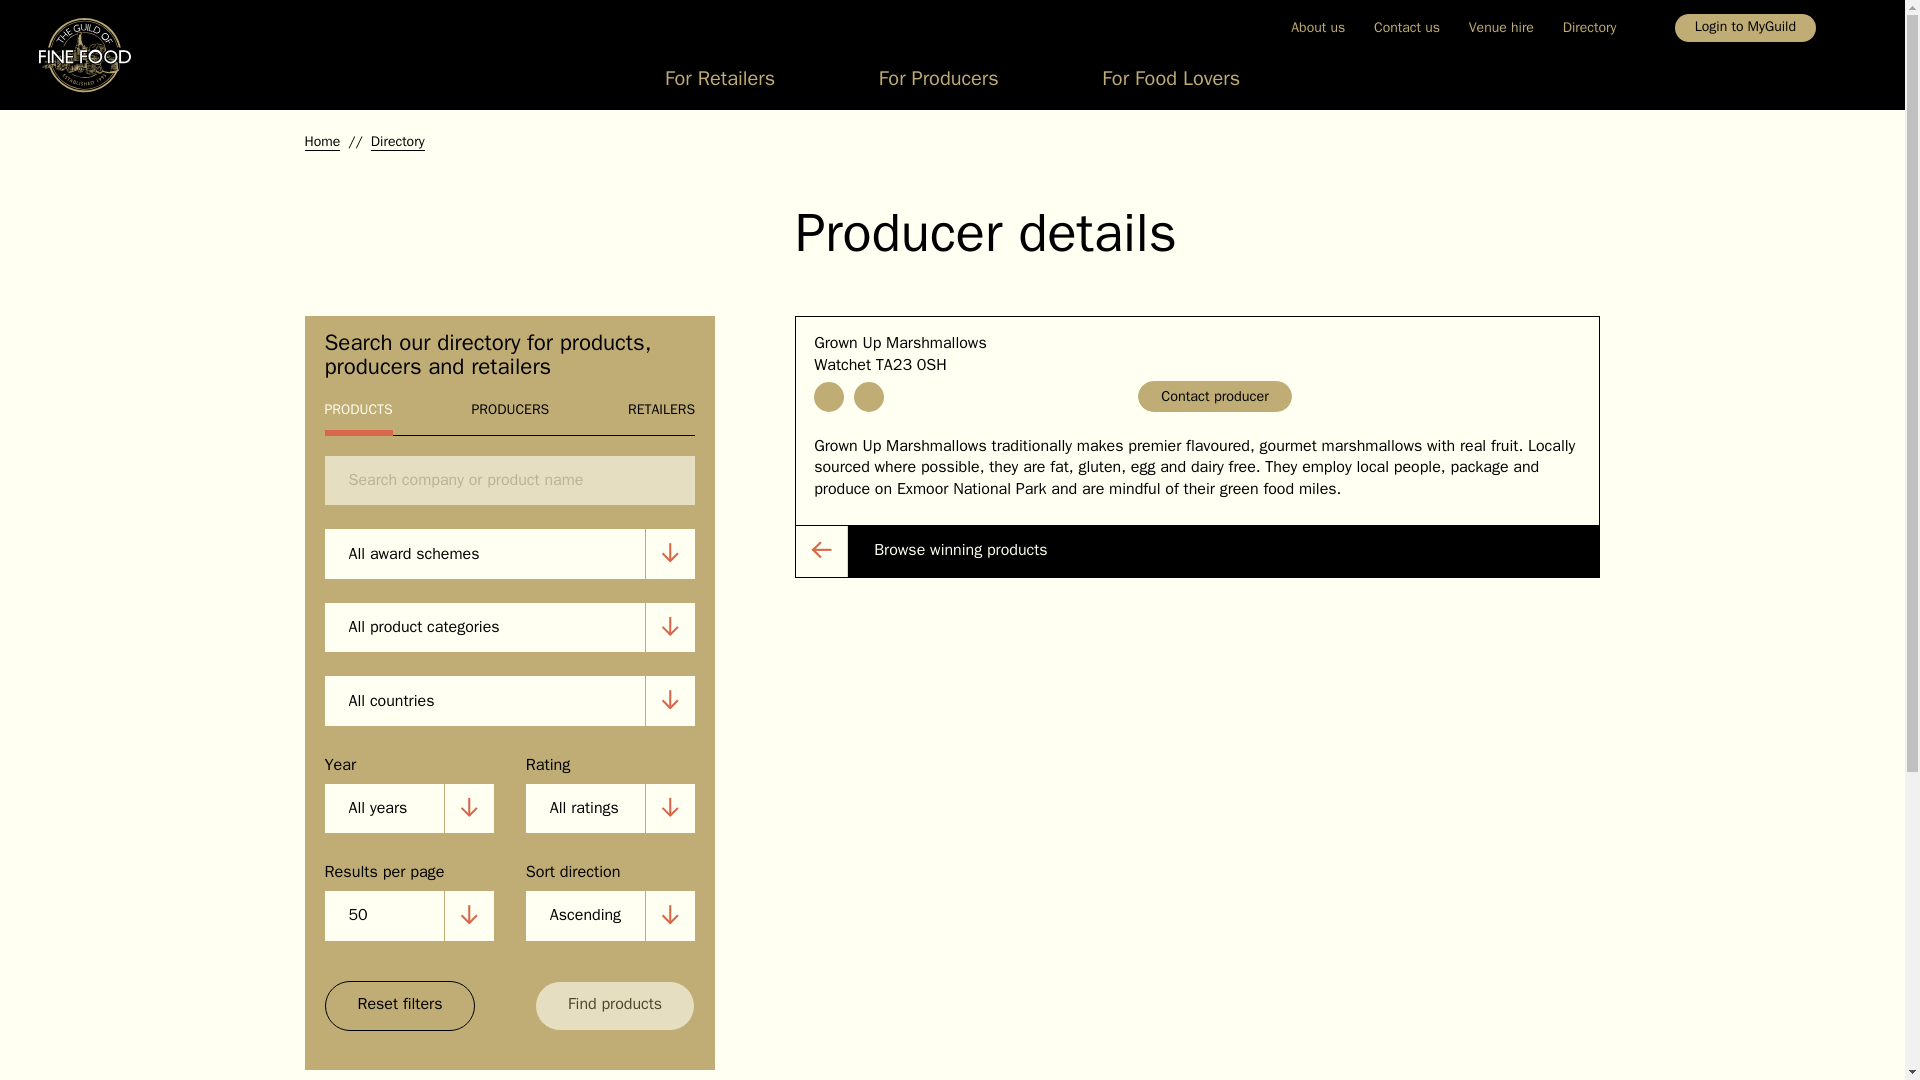 The image size is (1920, 1080). Describe the element at coordinates (720, 84) in the screenshot. I see `For Retailers` at that location.